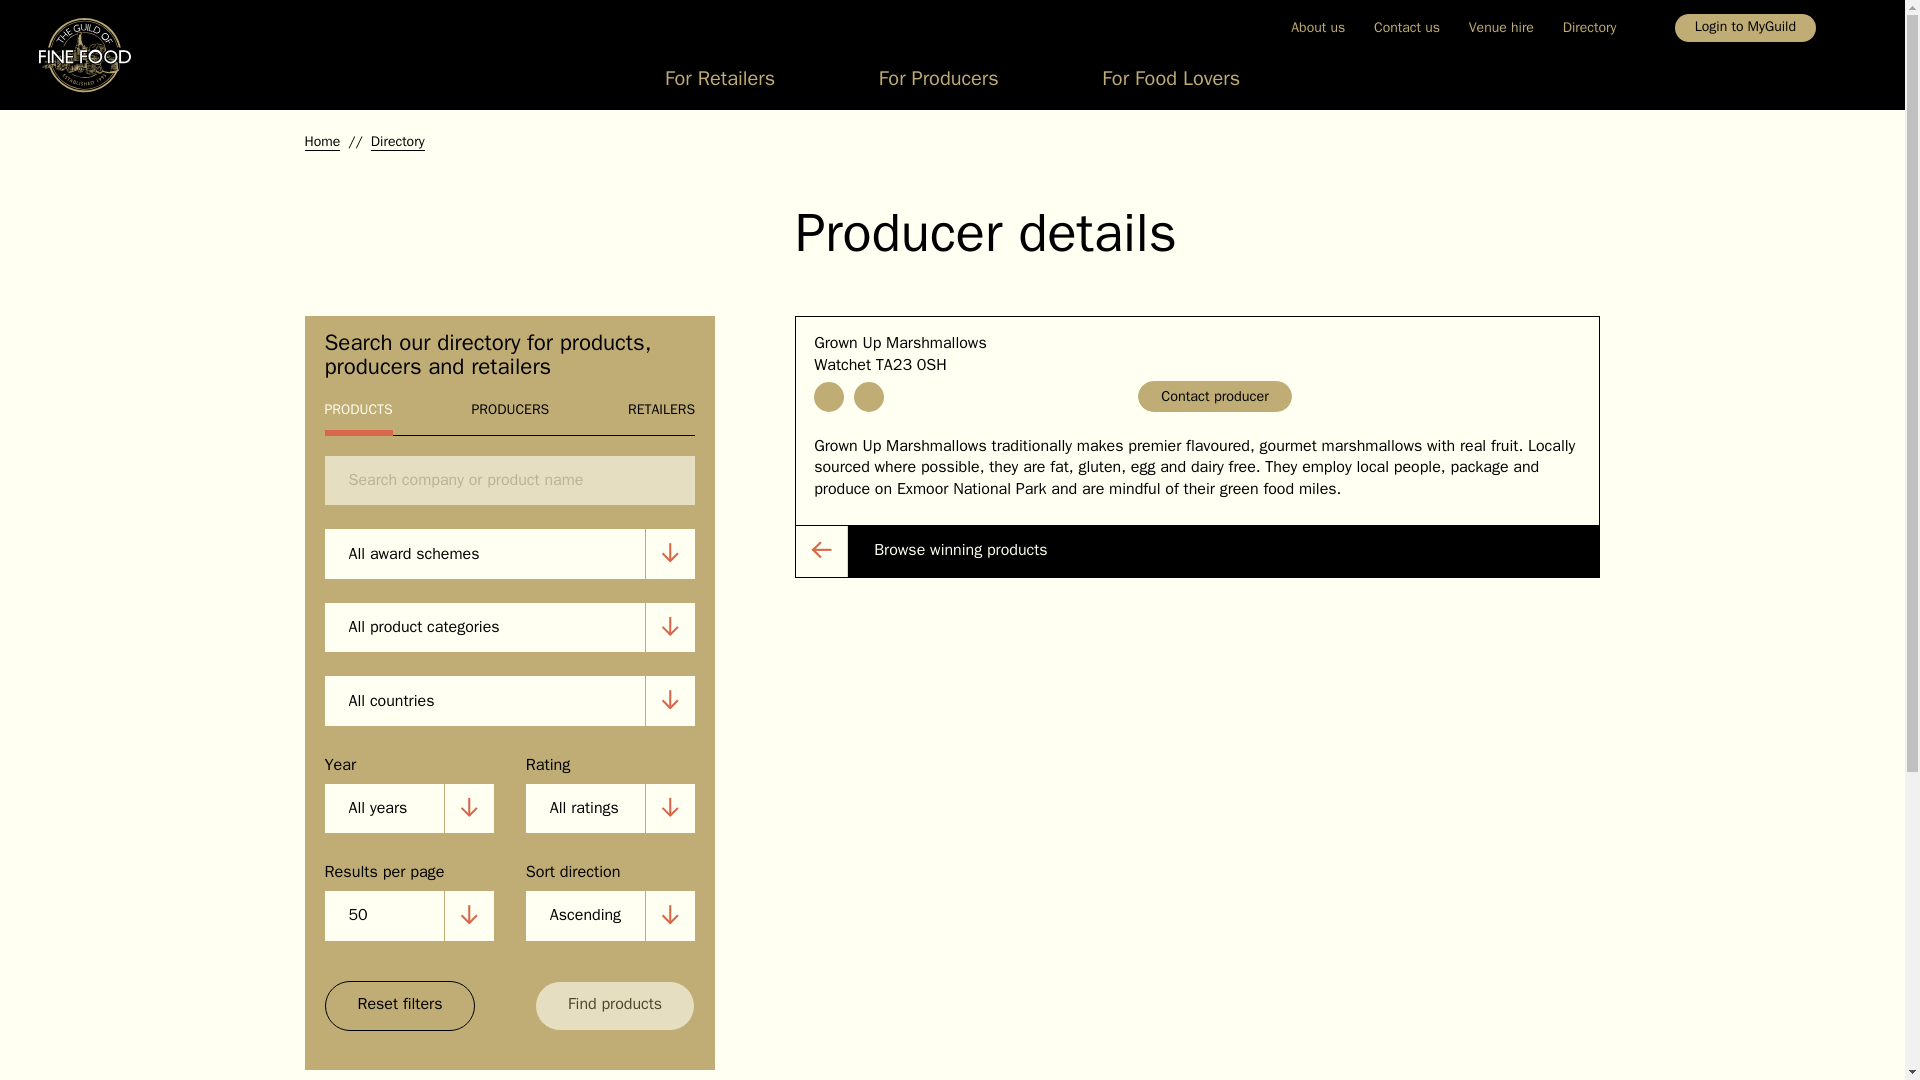 The image size is (1920, 1080). Describe the element at coordinates (720, 84) in the screenshot. I see `For Retailers` at that location.